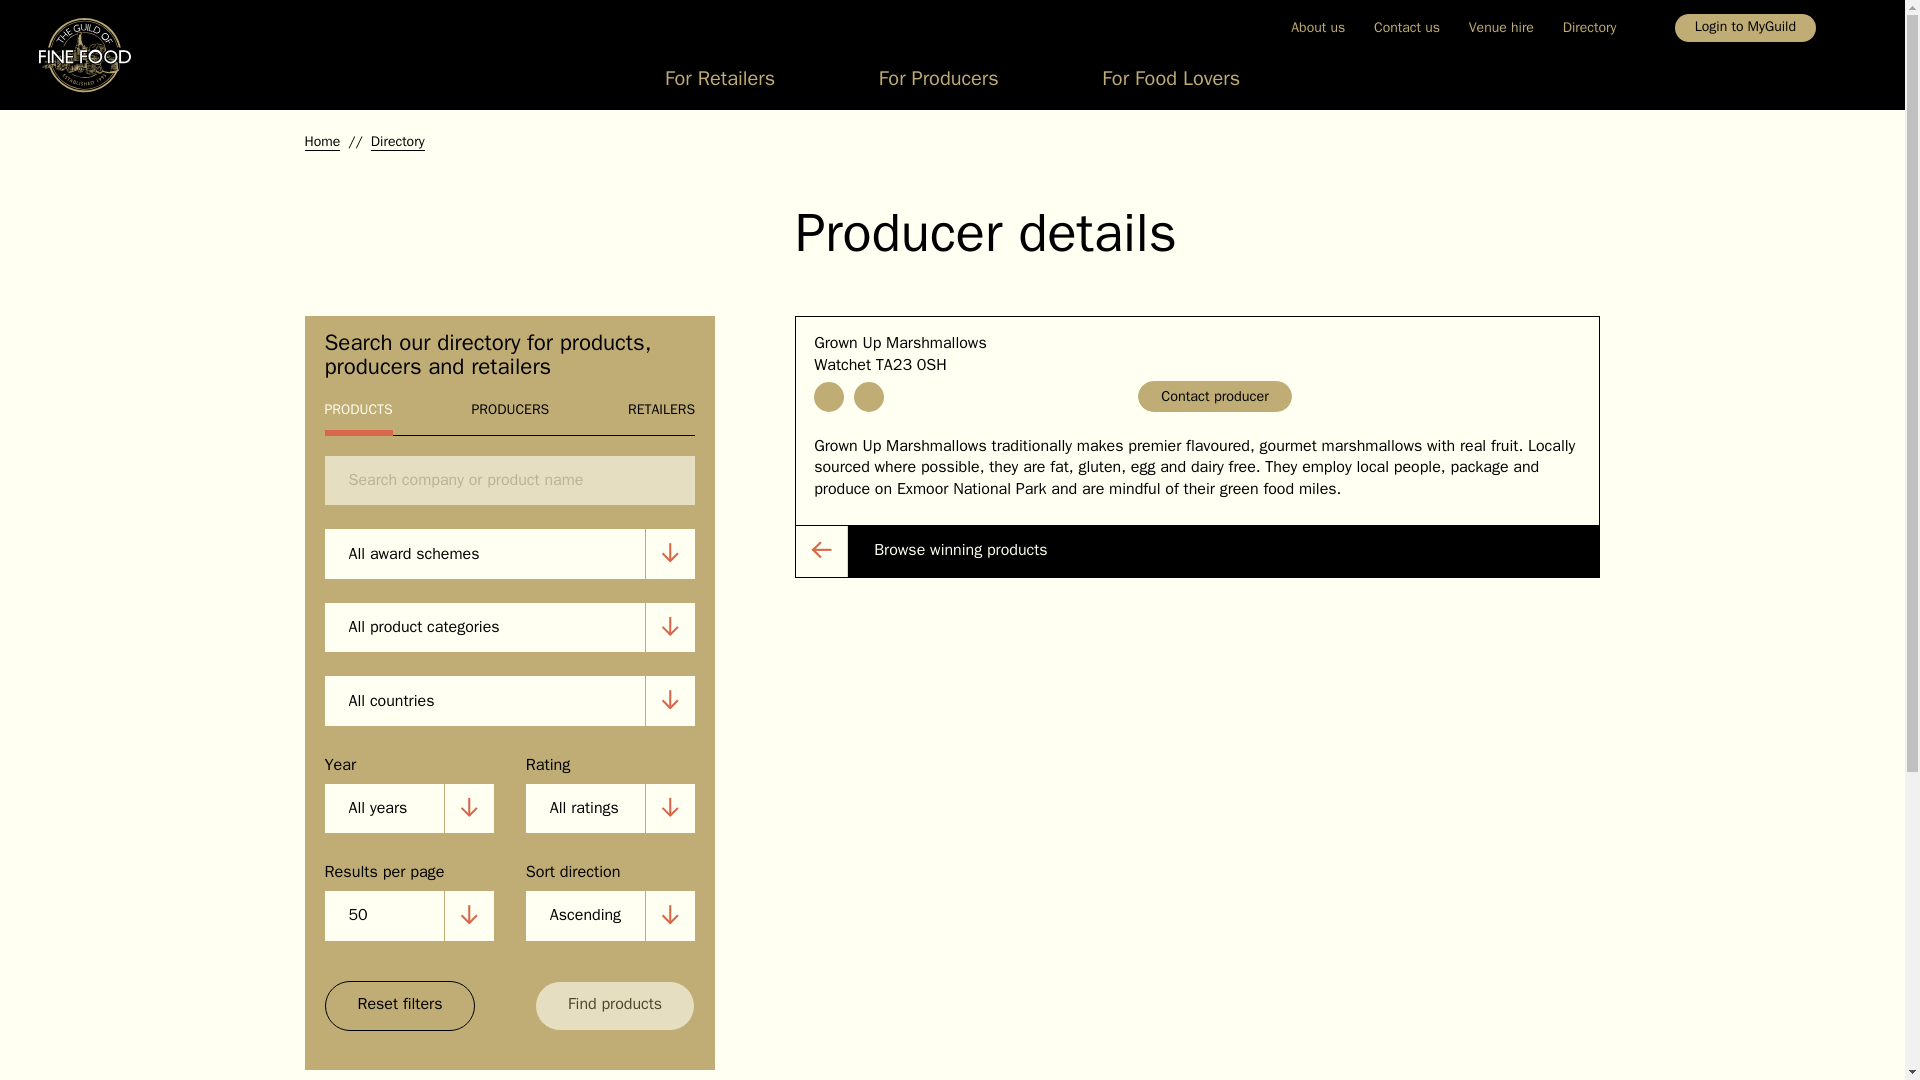 The image size is (1920, 1080). Describe the element at coordinates (720, 84) in the screenshot. I see `For Retailers` at that location.